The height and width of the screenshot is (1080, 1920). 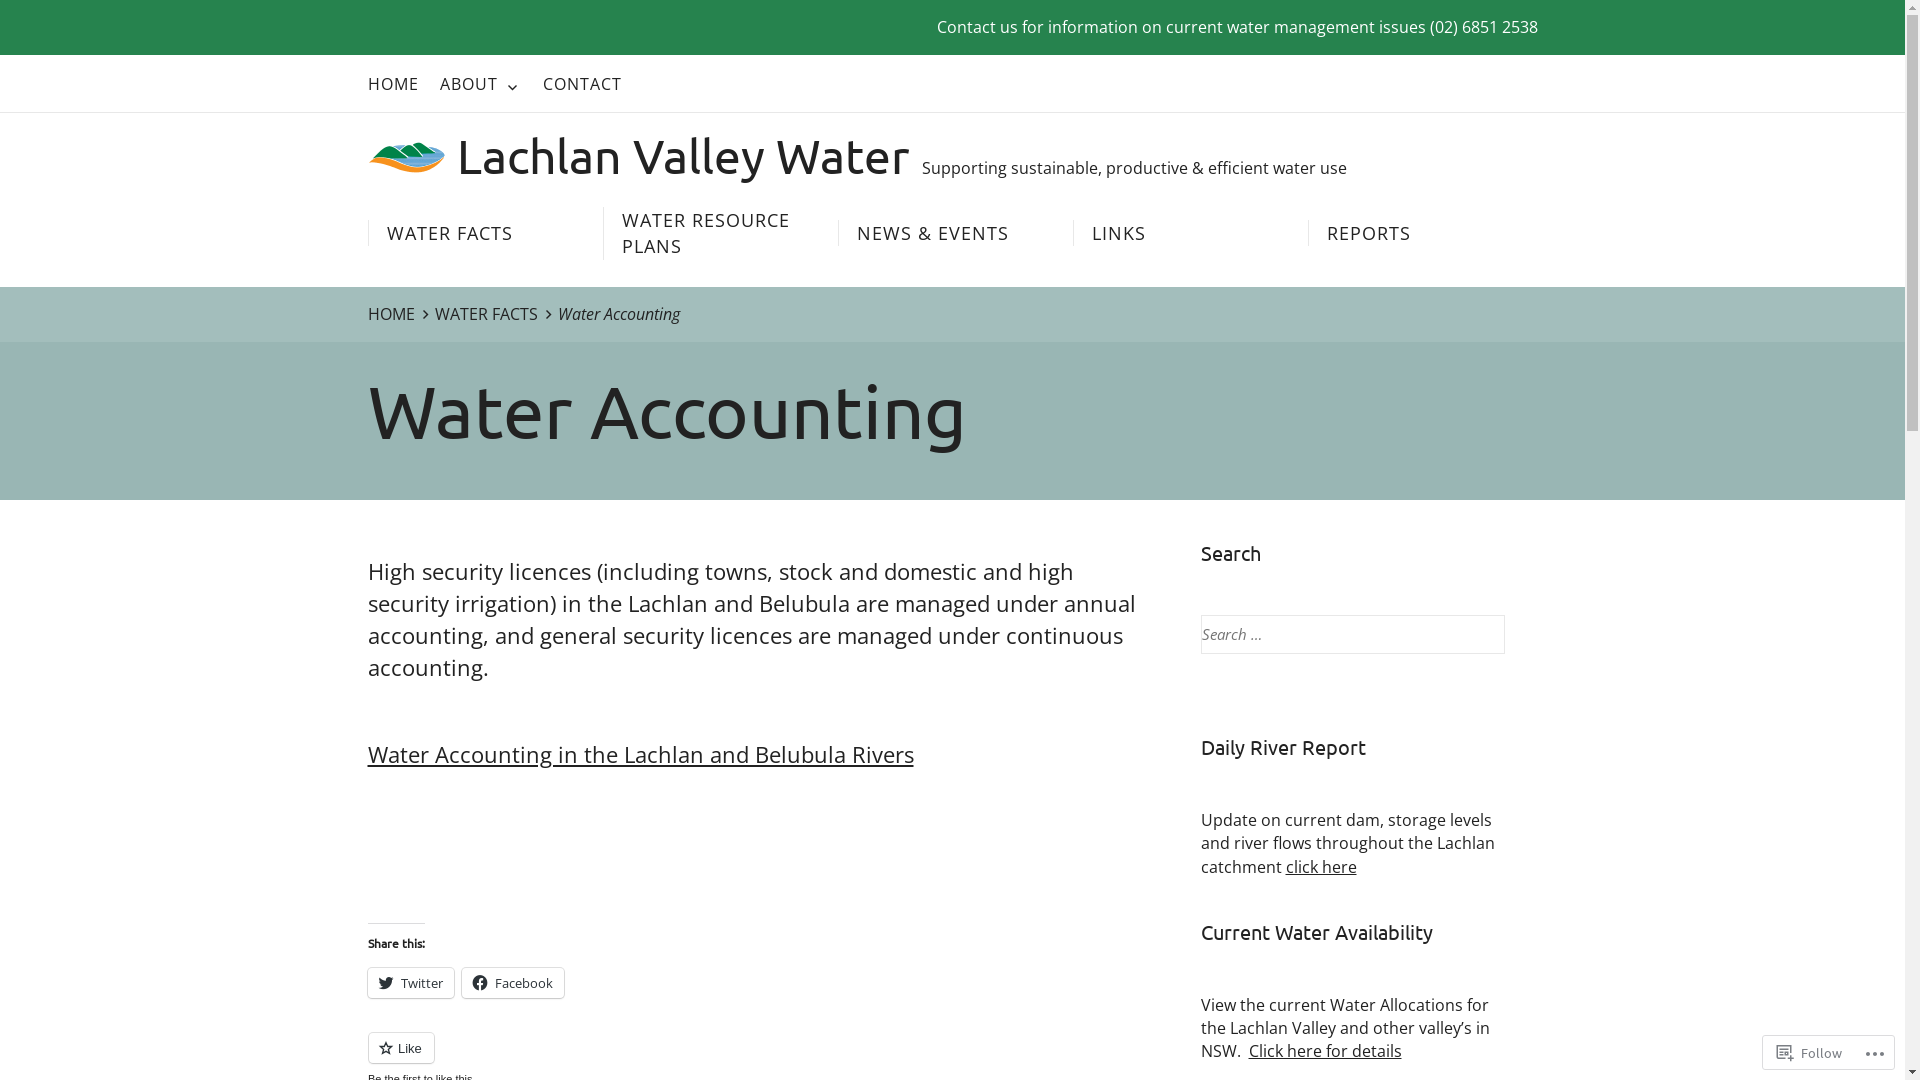 What do you see at coordinates (402, 314) in the screenshot?
I see `HOME` at bounding box center [402, 314].